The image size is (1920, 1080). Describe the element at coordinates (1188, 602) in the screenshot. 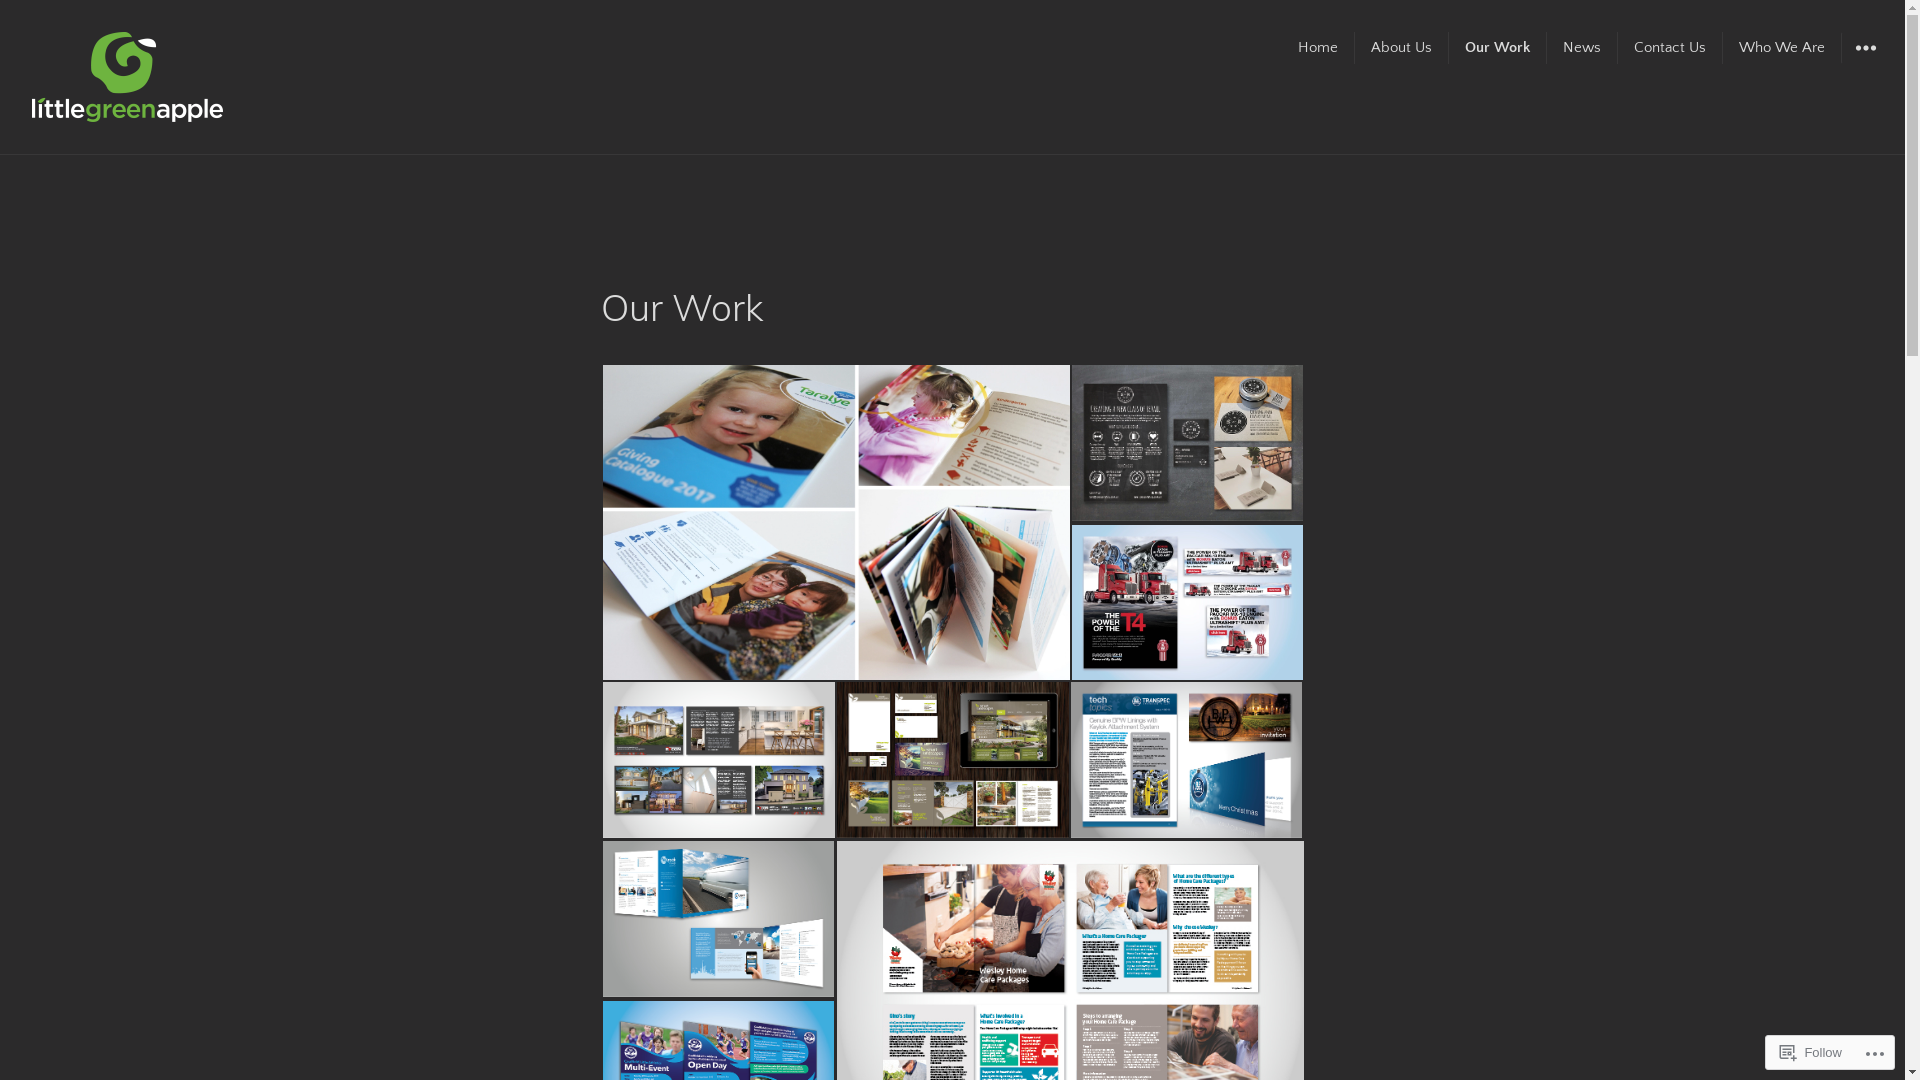

I see `Kenworth` at that location.